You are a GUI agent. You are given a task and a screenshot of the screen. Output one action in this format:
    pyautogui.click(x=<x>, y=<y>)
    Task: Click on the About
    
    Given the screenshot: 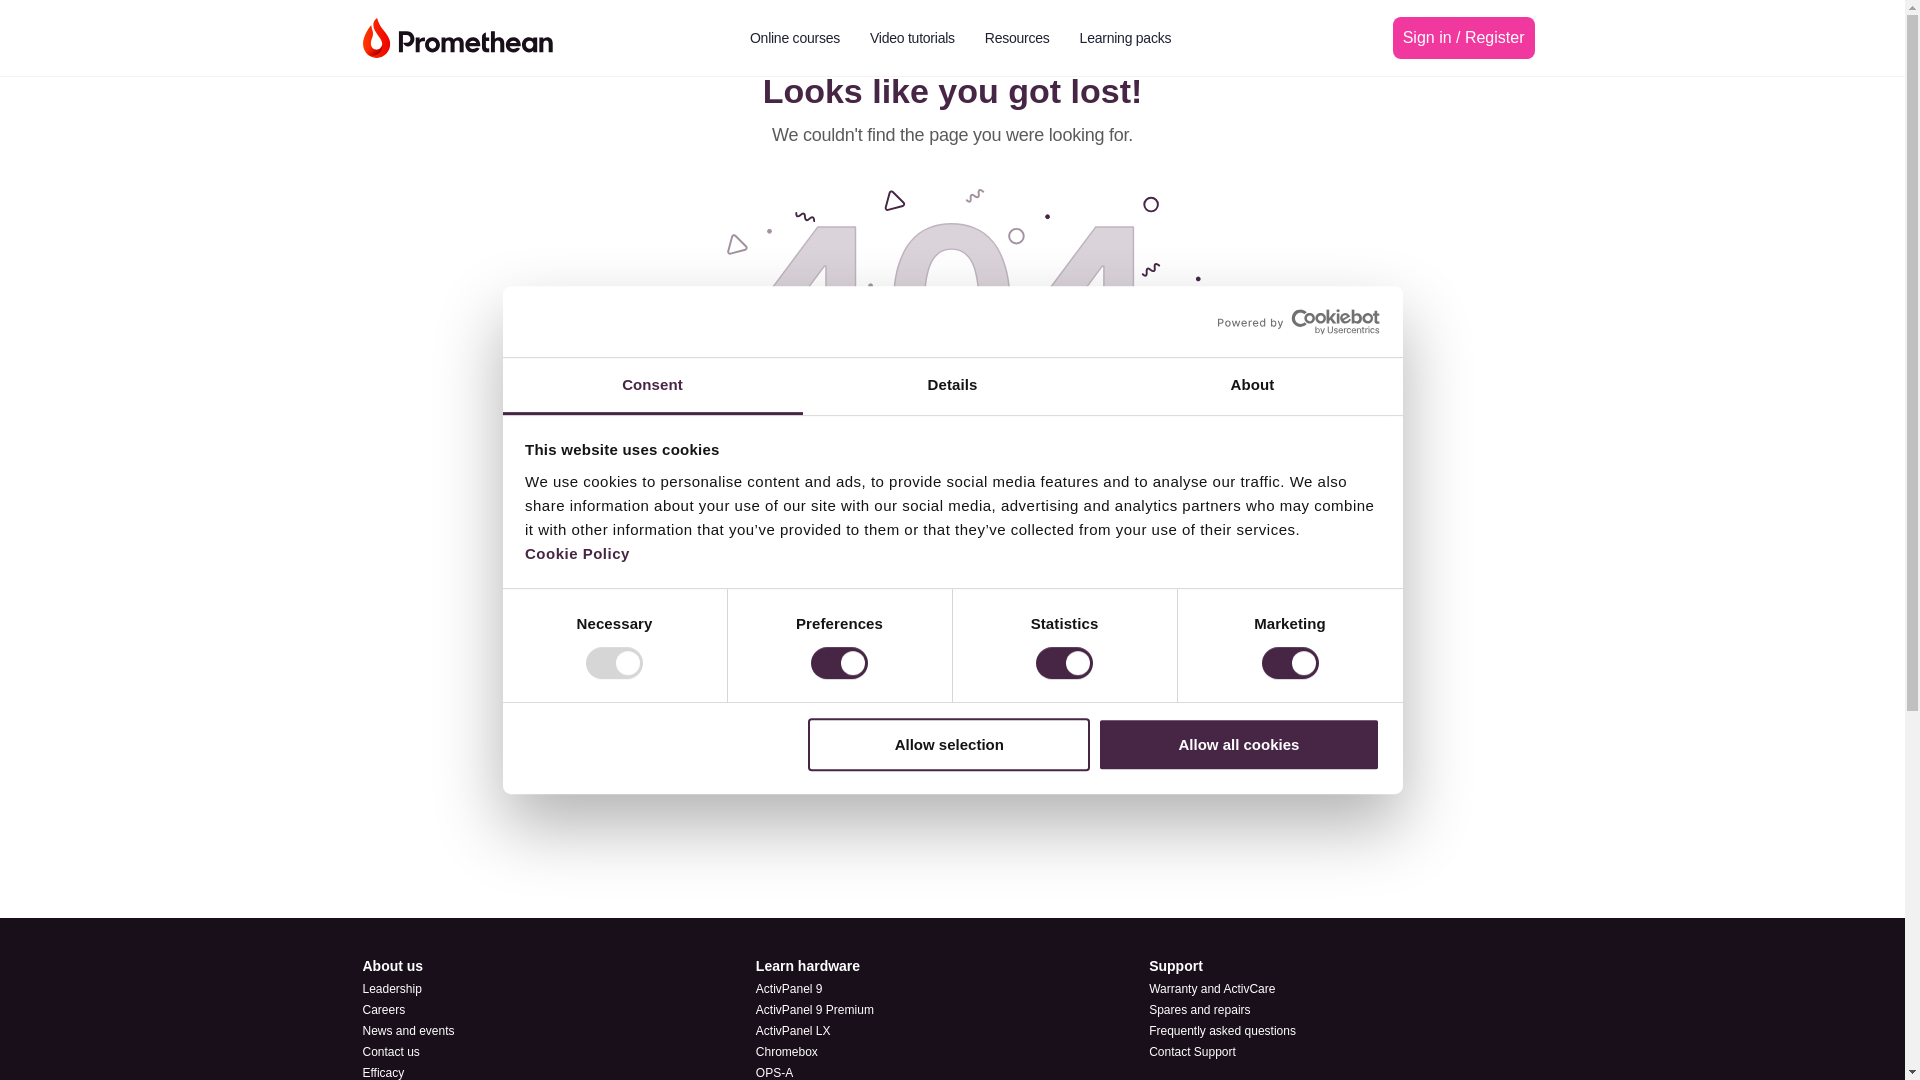 What is the action you would take?
    pyautogui.click(x=1252, y=386)
    